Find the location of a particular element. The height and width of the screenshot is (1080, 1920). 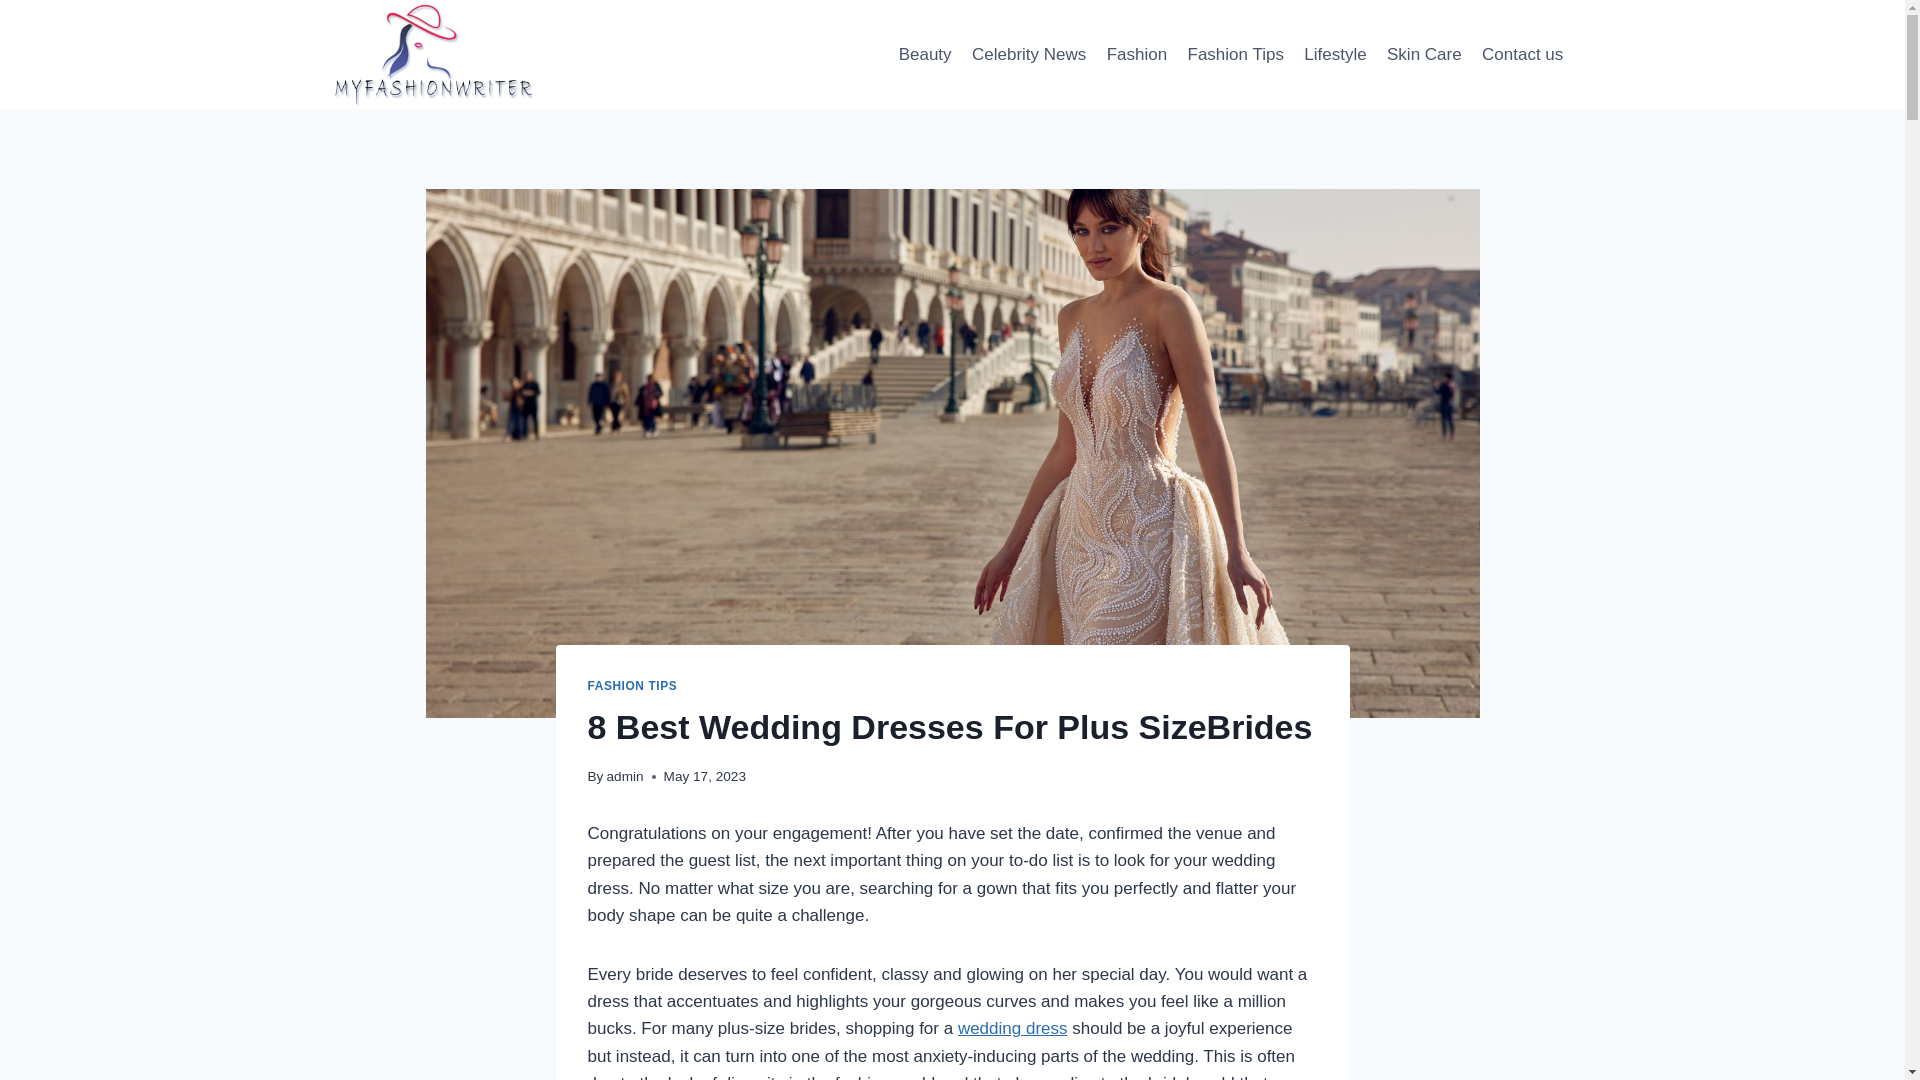

Celebrity News is located at coordinates (1028, 54).